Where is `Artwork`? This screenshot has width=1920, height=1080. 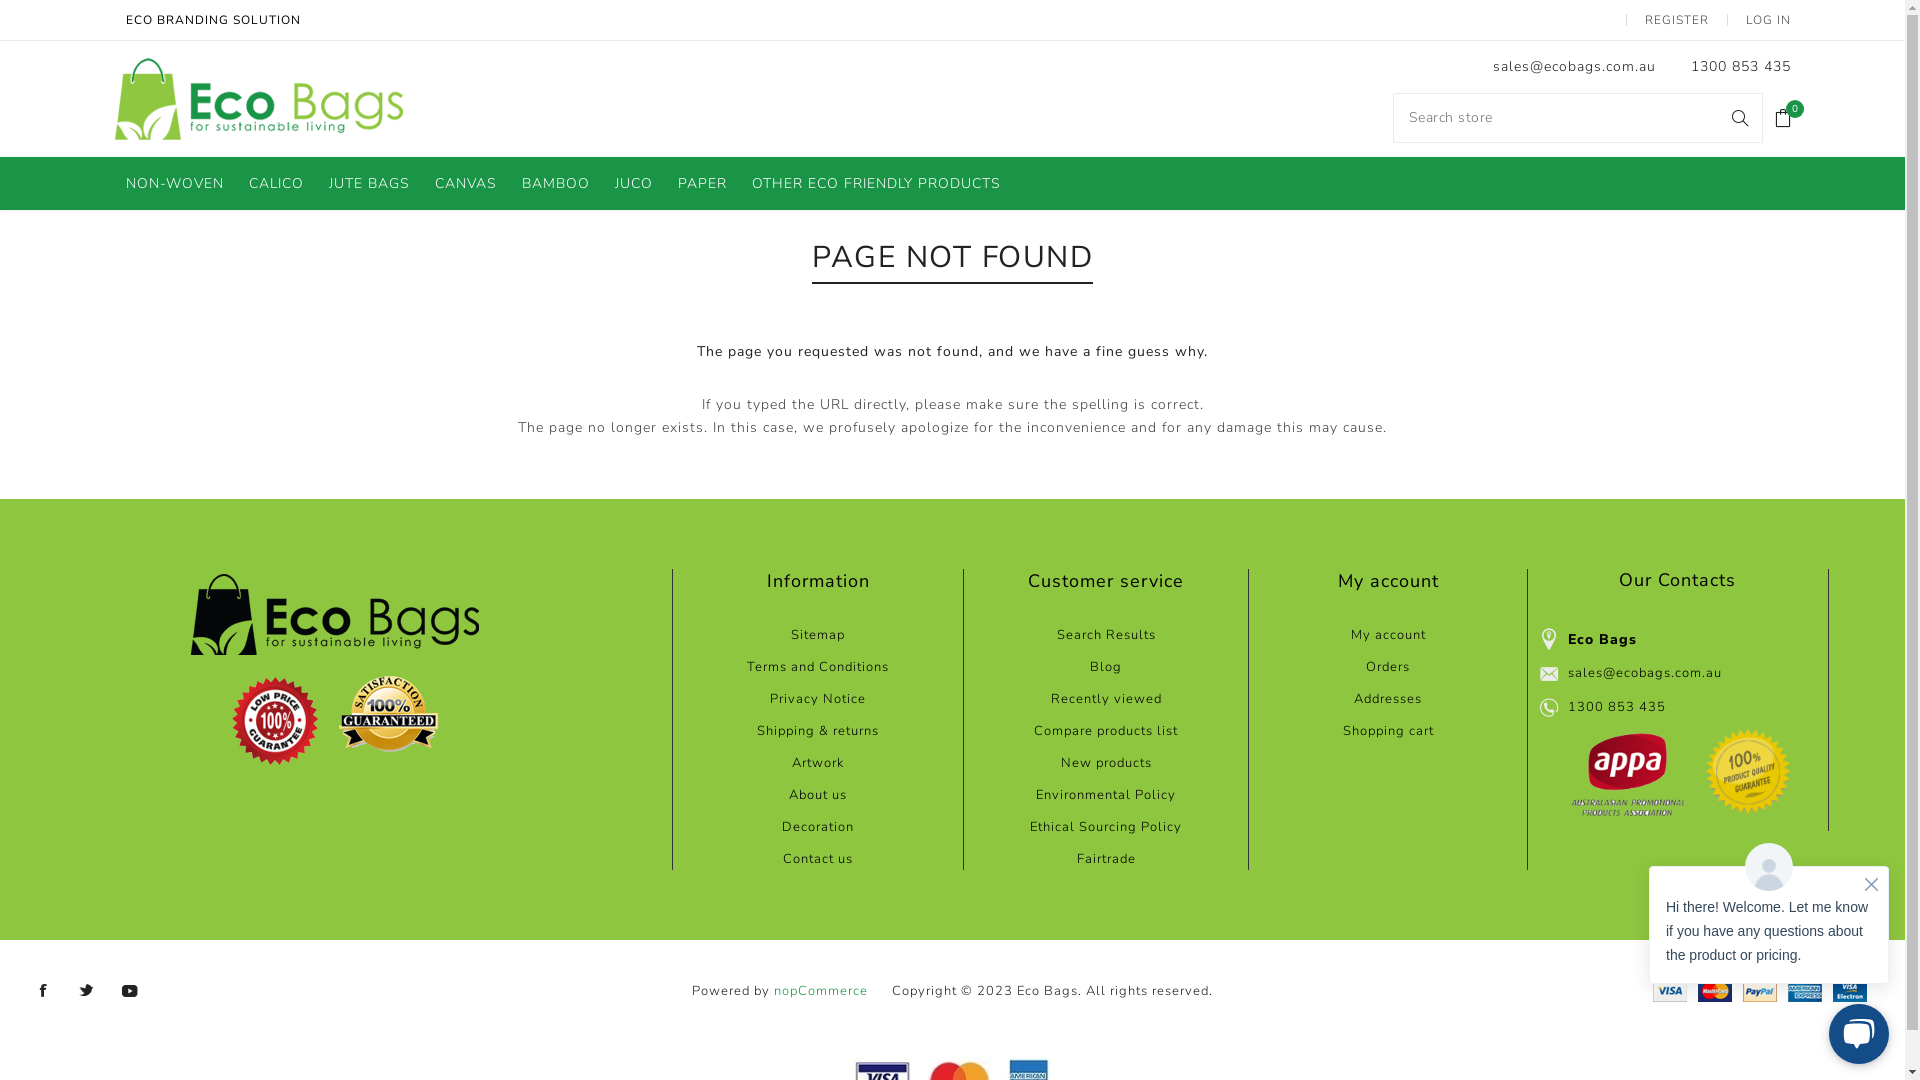 Artwork is located at coordinates (818, 763).